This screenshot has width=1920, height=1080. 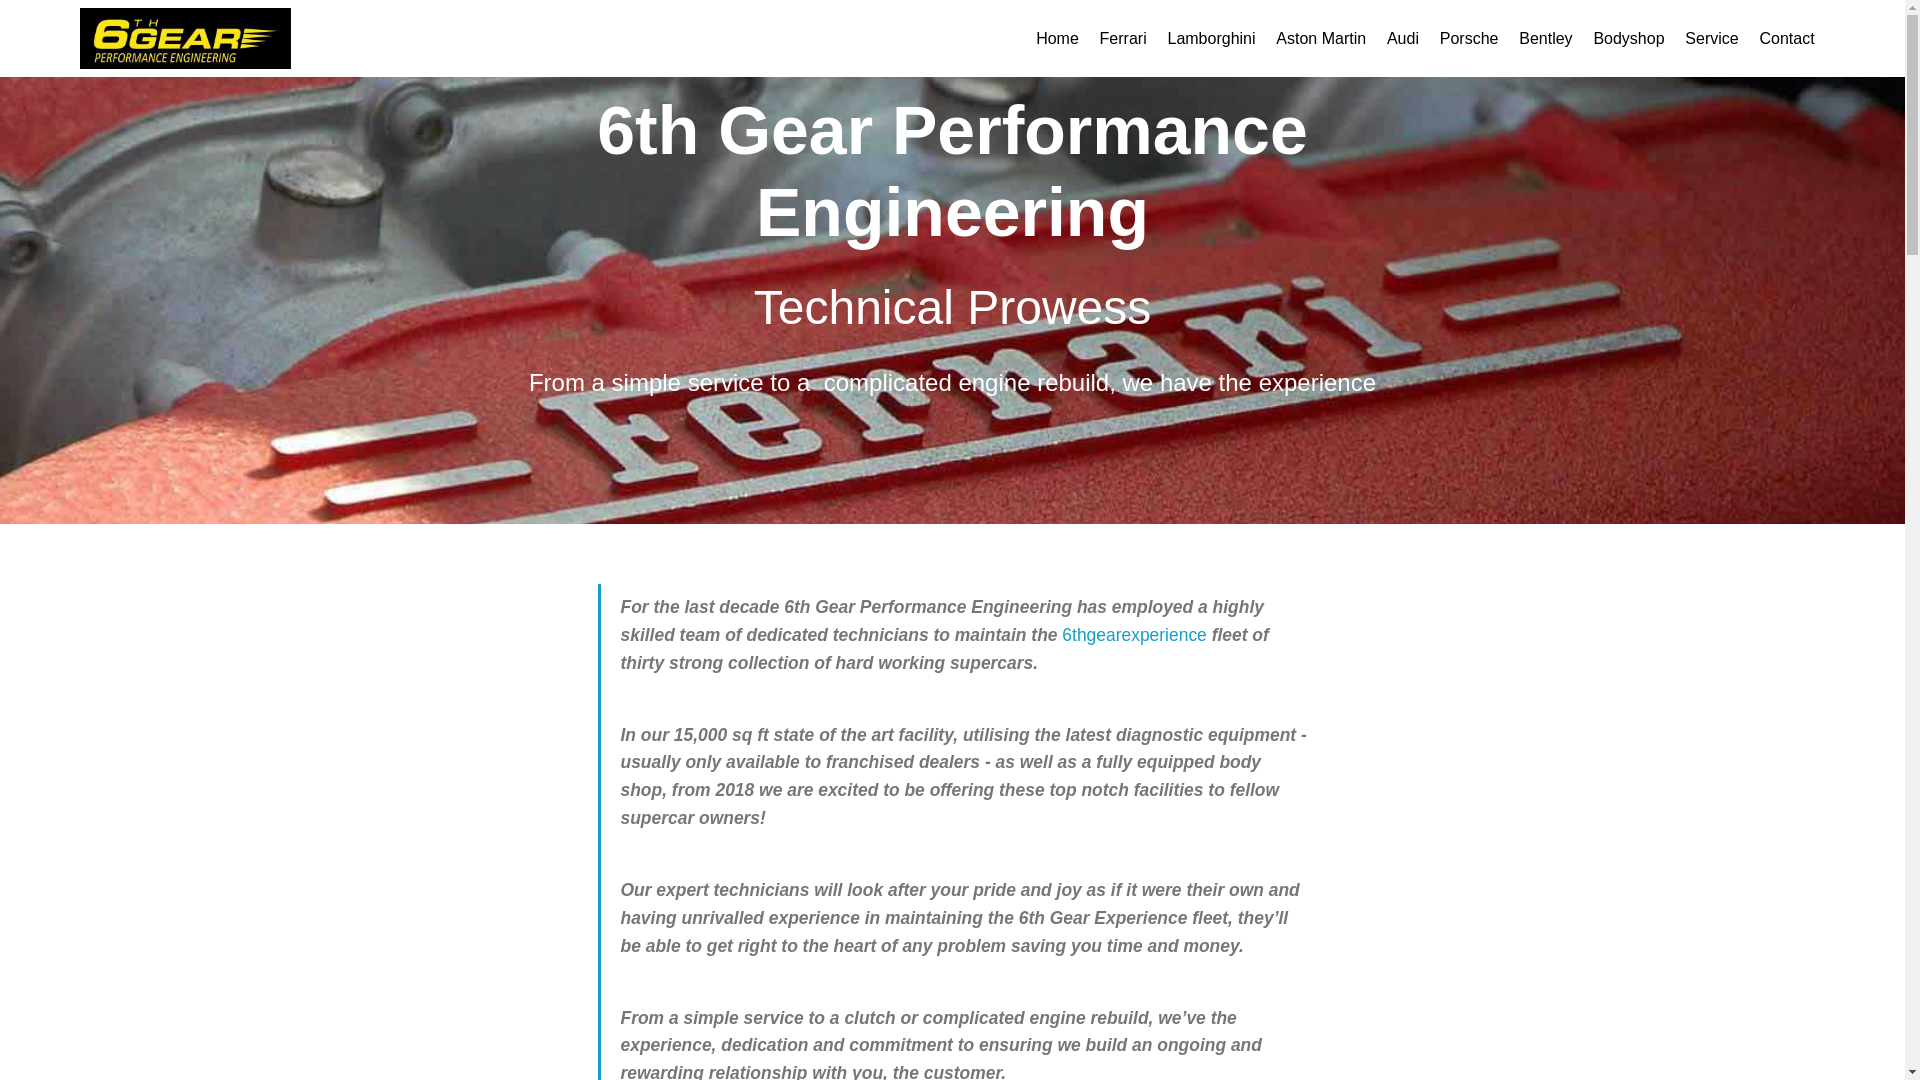 I want to click on 6thgearexperience, so click(x=1133, y=634).